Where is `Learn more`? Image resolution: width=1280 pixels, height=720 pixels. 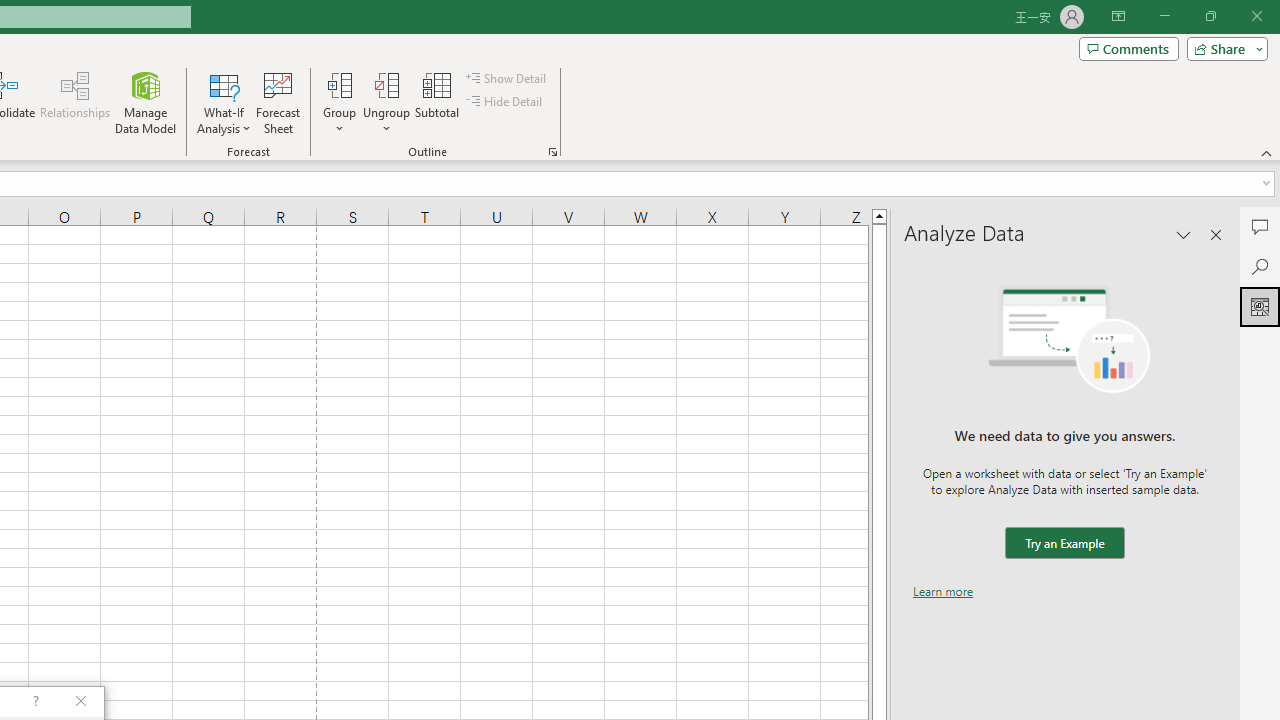
Learn more is located at coordinates (943, 591).